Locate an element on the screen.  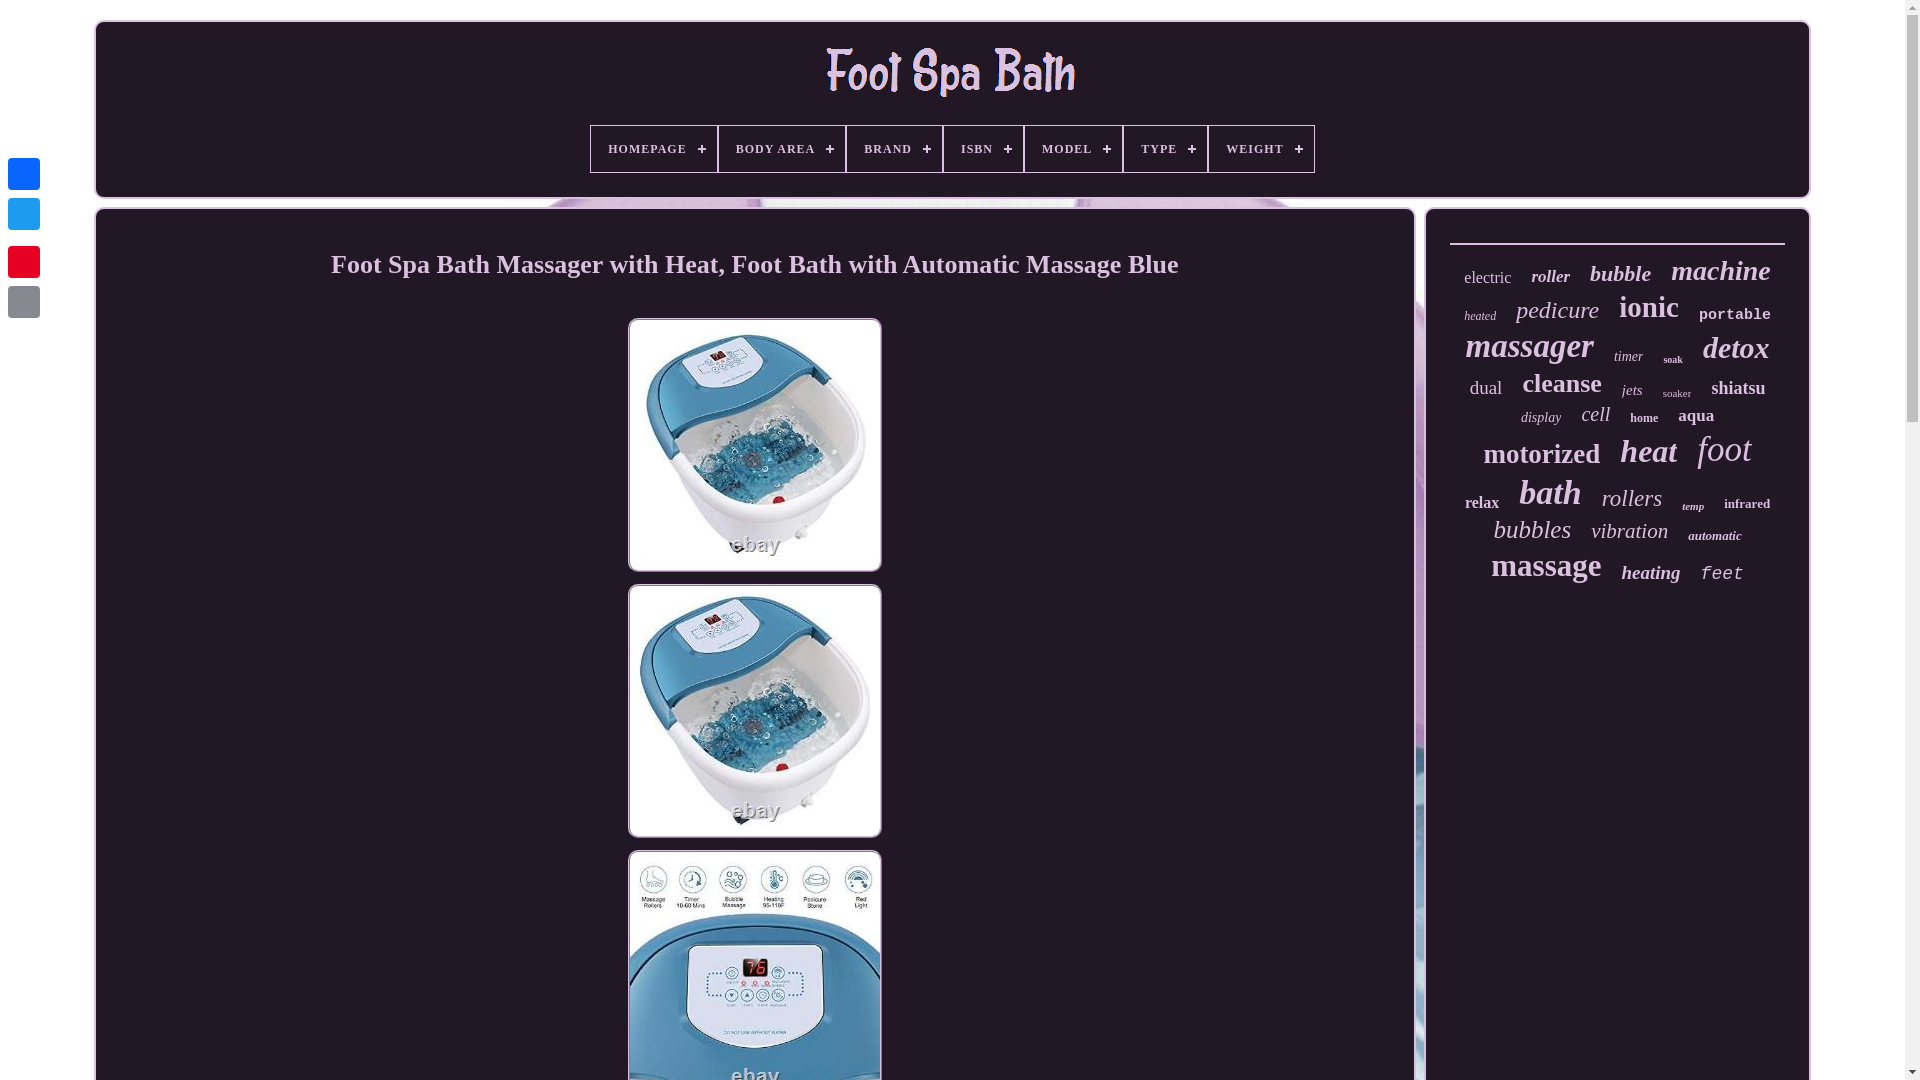
BRAND is located at coordinates (894, 148).